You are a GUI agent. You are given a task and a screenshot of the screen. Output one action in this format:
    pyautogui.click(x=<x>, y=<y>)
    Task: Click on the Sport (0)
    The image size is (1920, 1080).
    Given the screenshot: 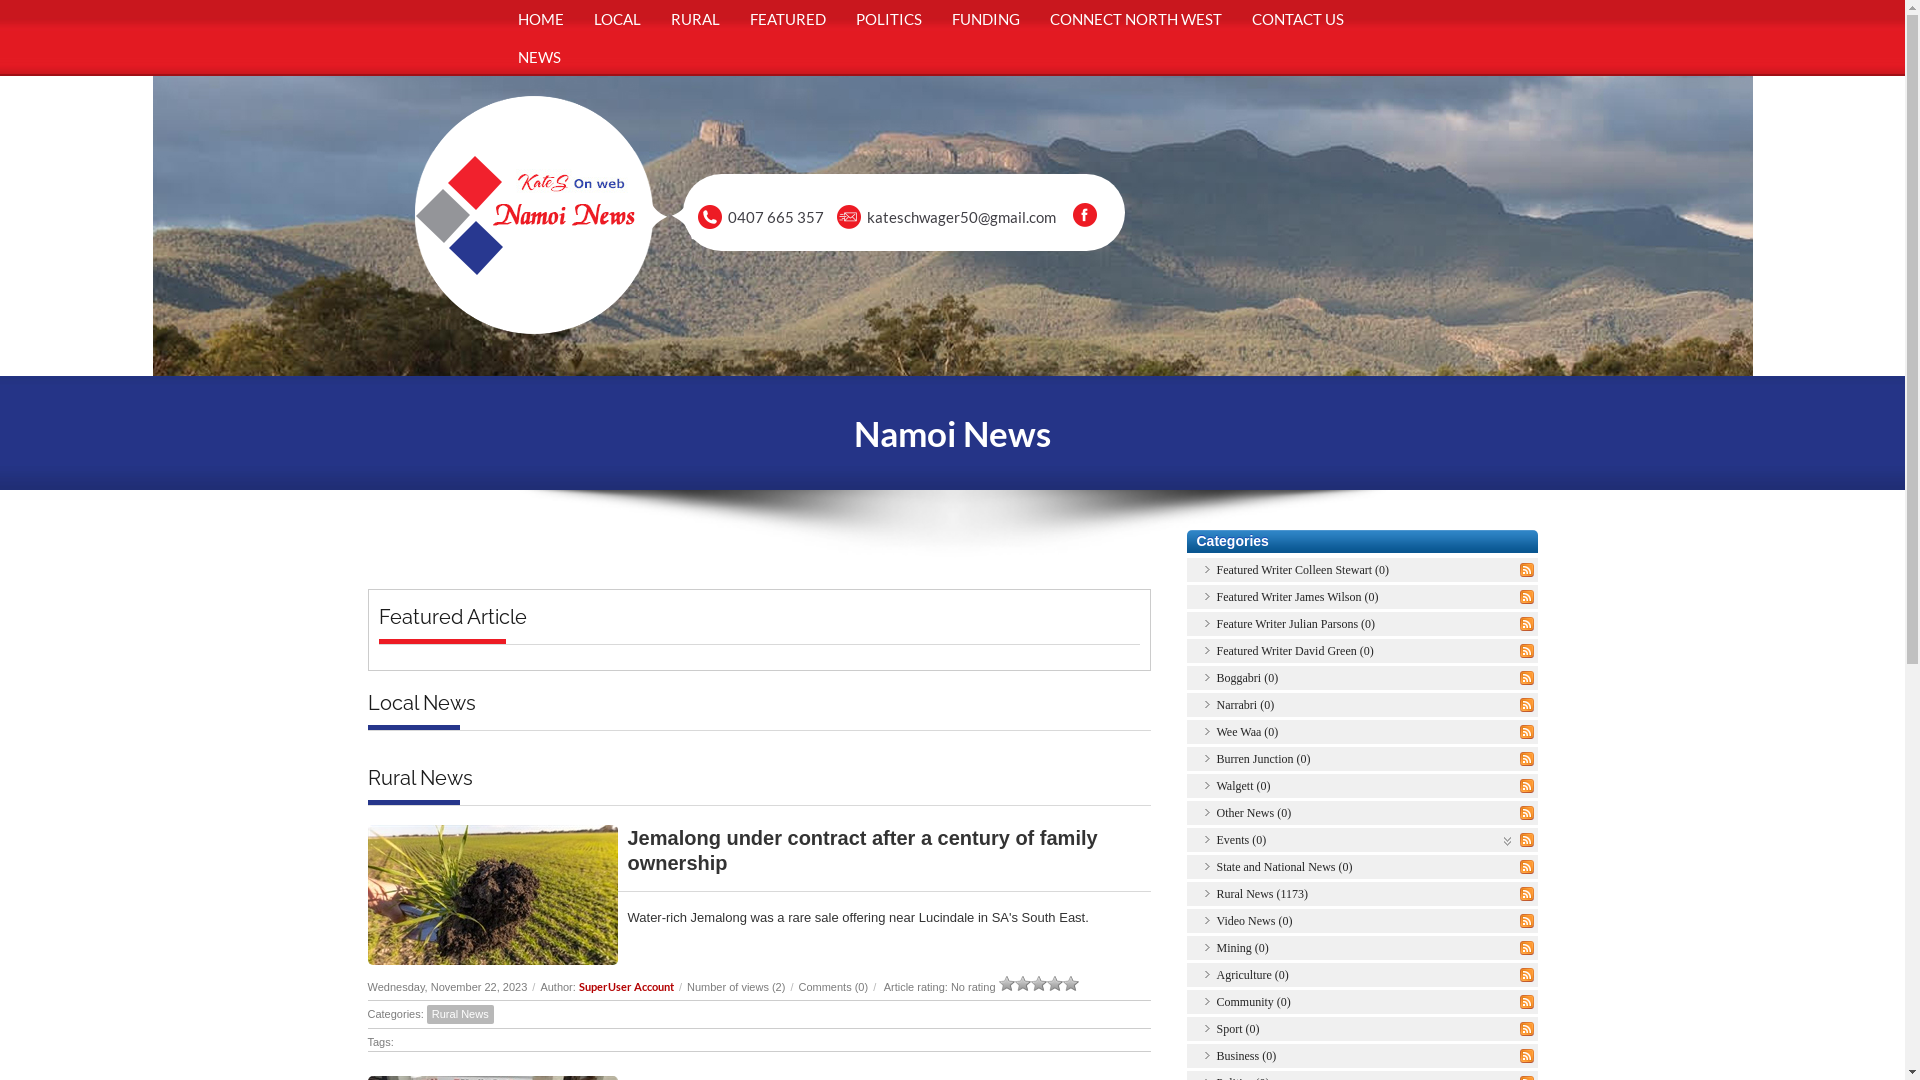 What is the action you would take?
    pyautogui.click(x=1238, y=1029)
    